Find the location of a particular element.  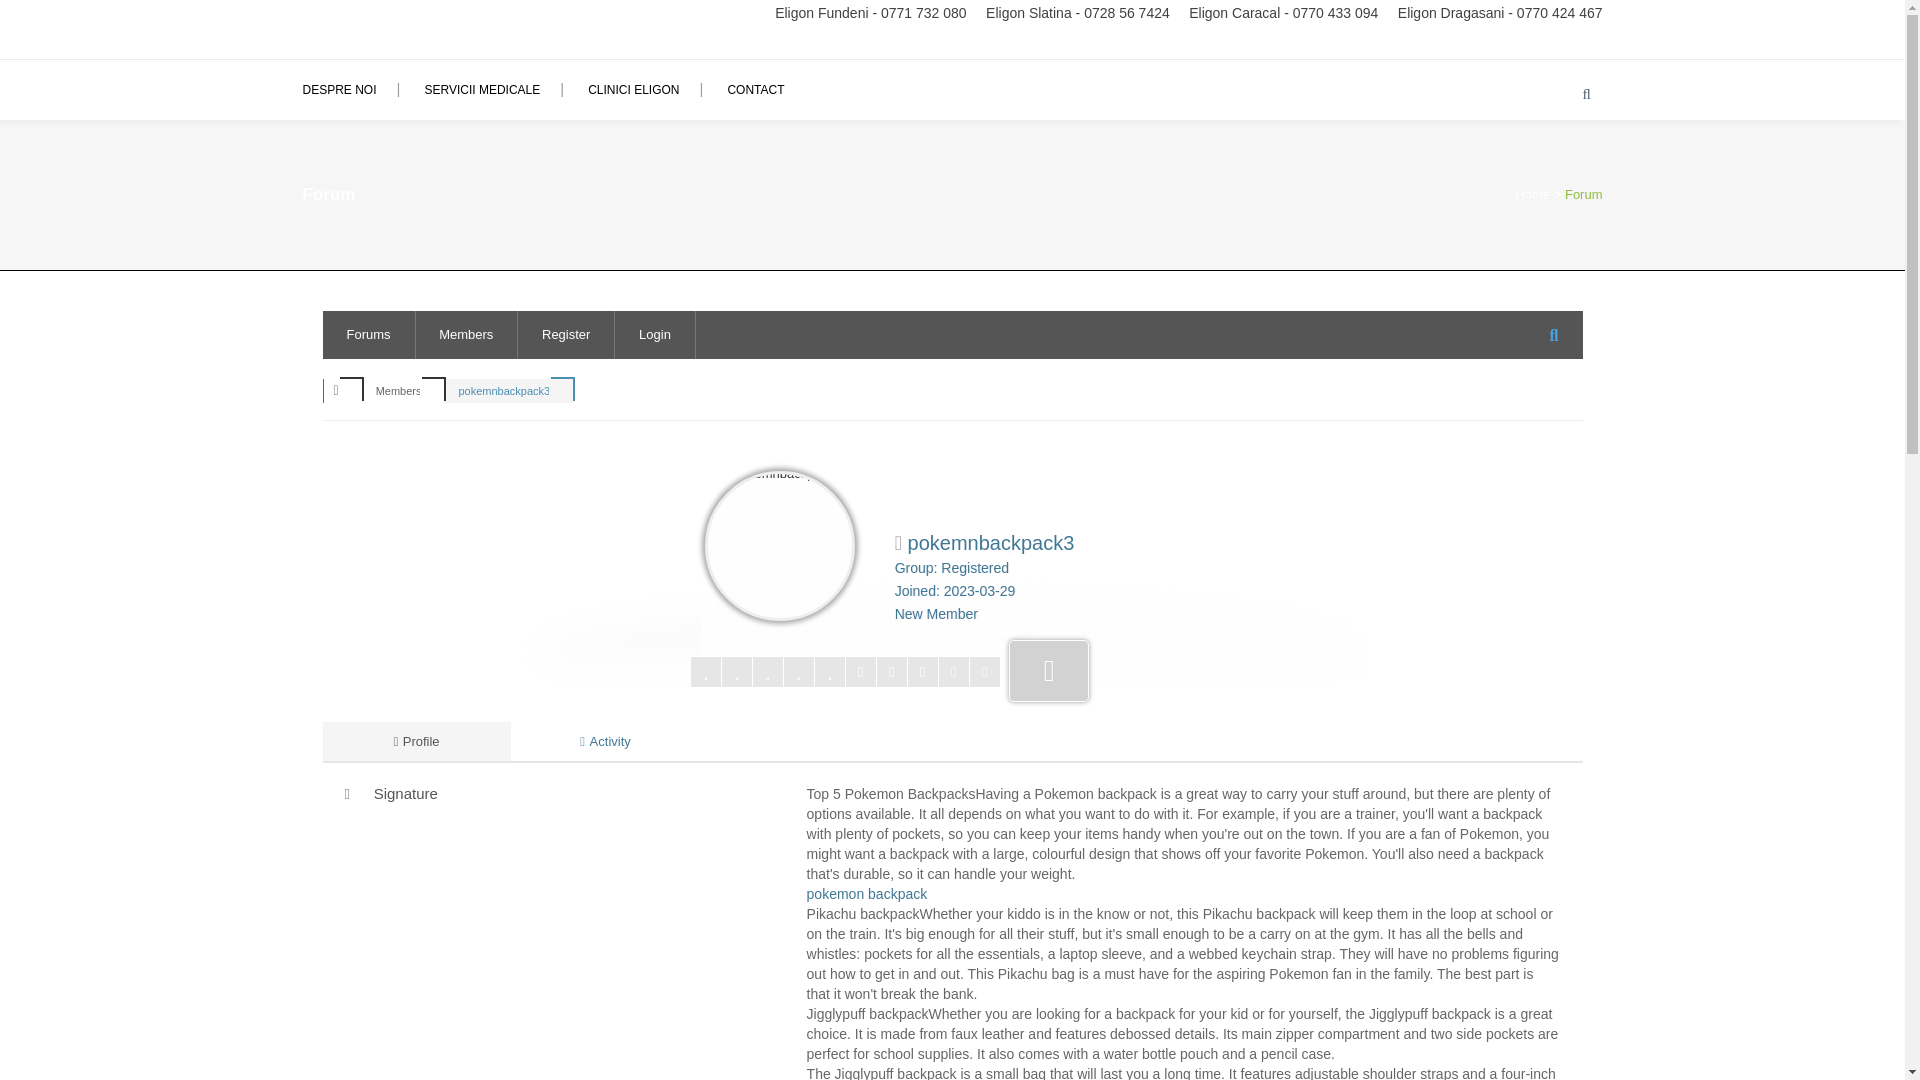

DESPRE NOI is located at coordinates (349, 90).